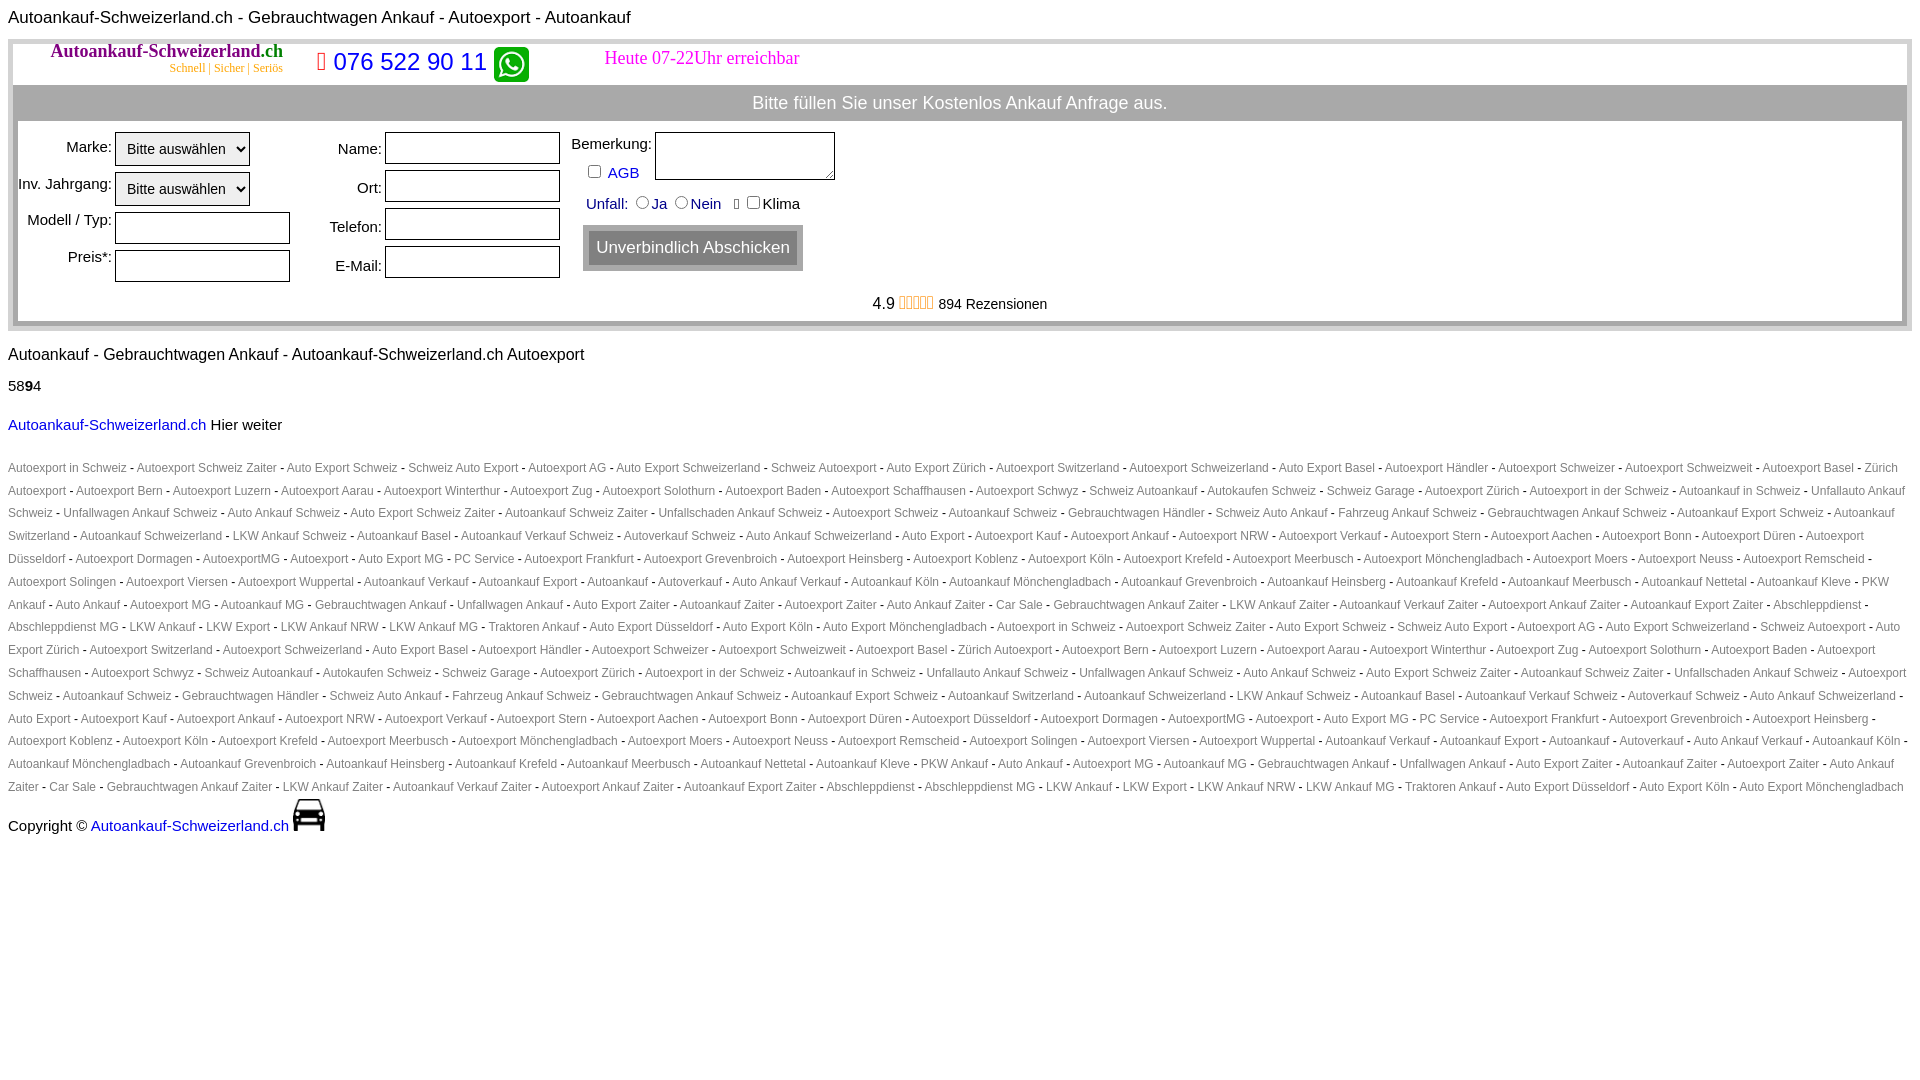  I want to click on Auto Export Schweiz, so click(1332, 627).